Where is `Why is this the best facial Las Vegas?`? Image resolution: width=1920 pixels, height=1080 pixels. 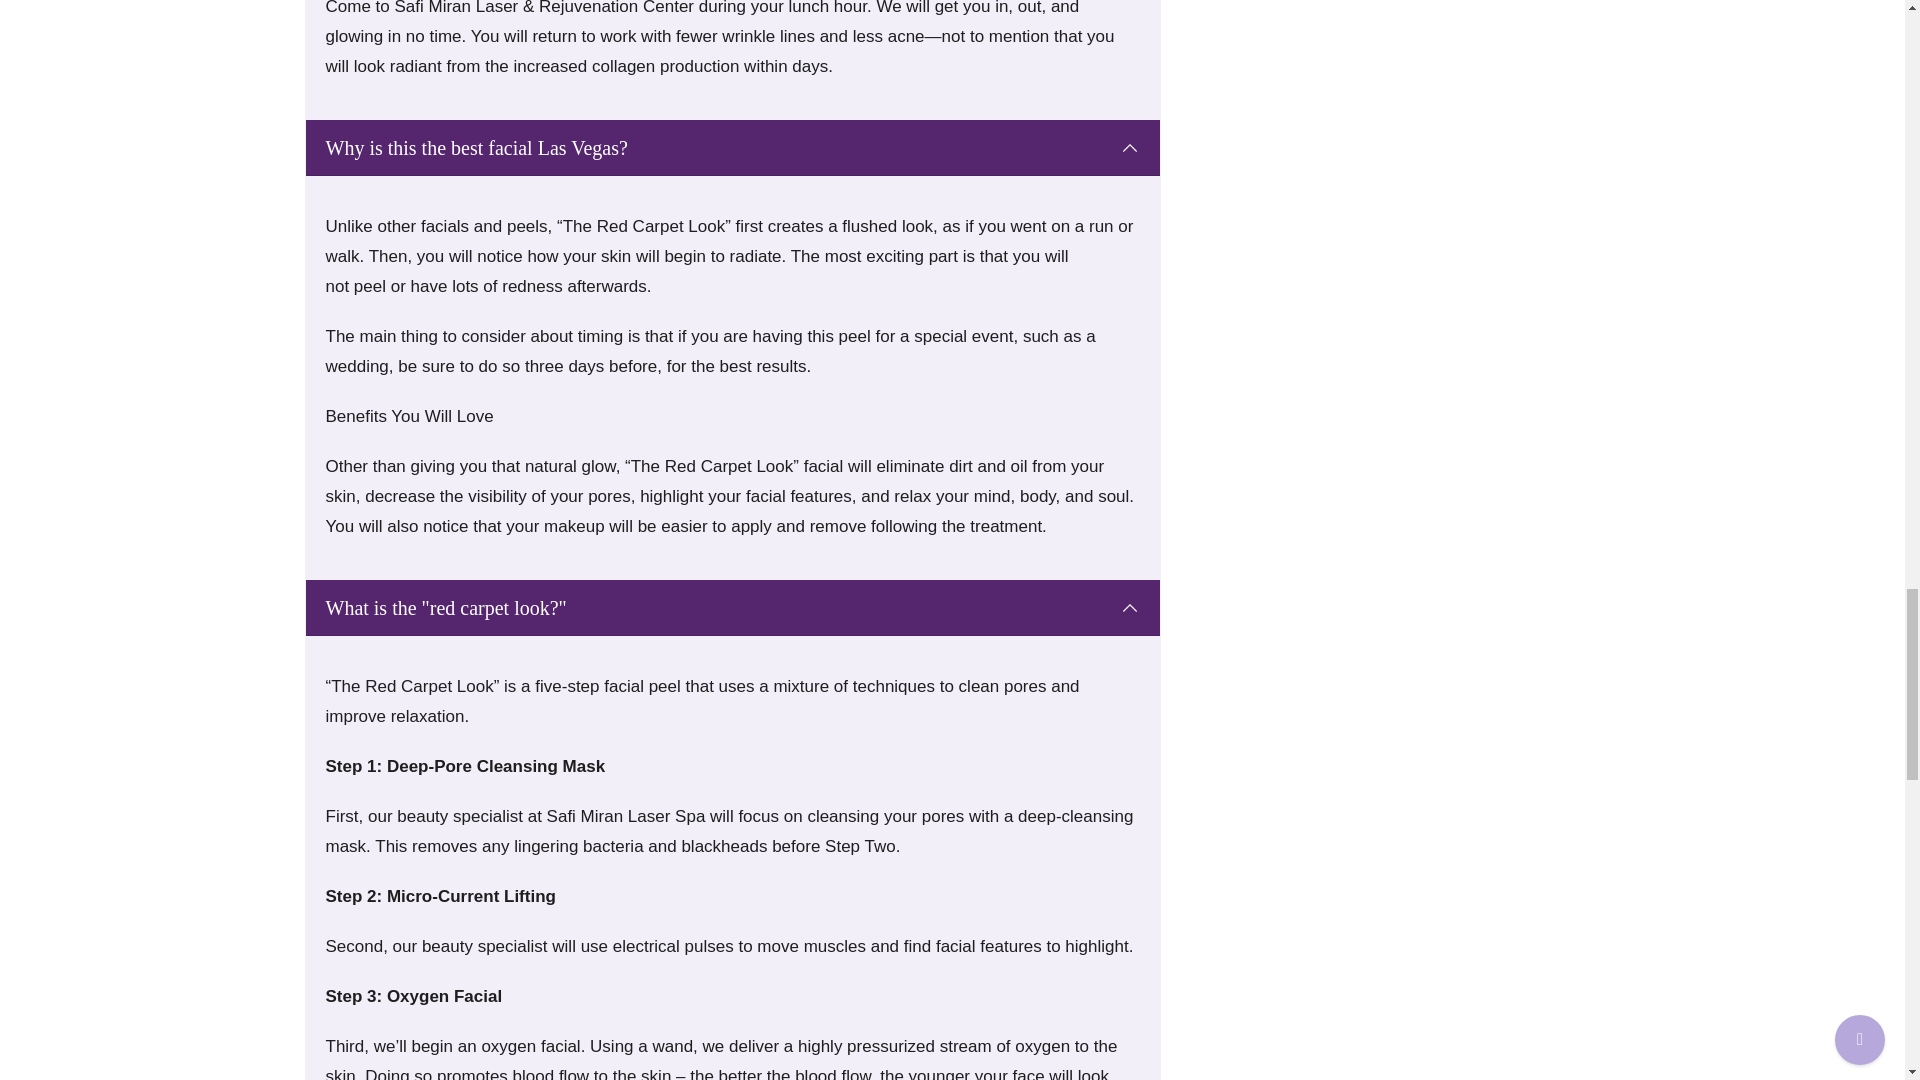 Why is this the best facial Las Vegas? is located at coordinates (732, 148).